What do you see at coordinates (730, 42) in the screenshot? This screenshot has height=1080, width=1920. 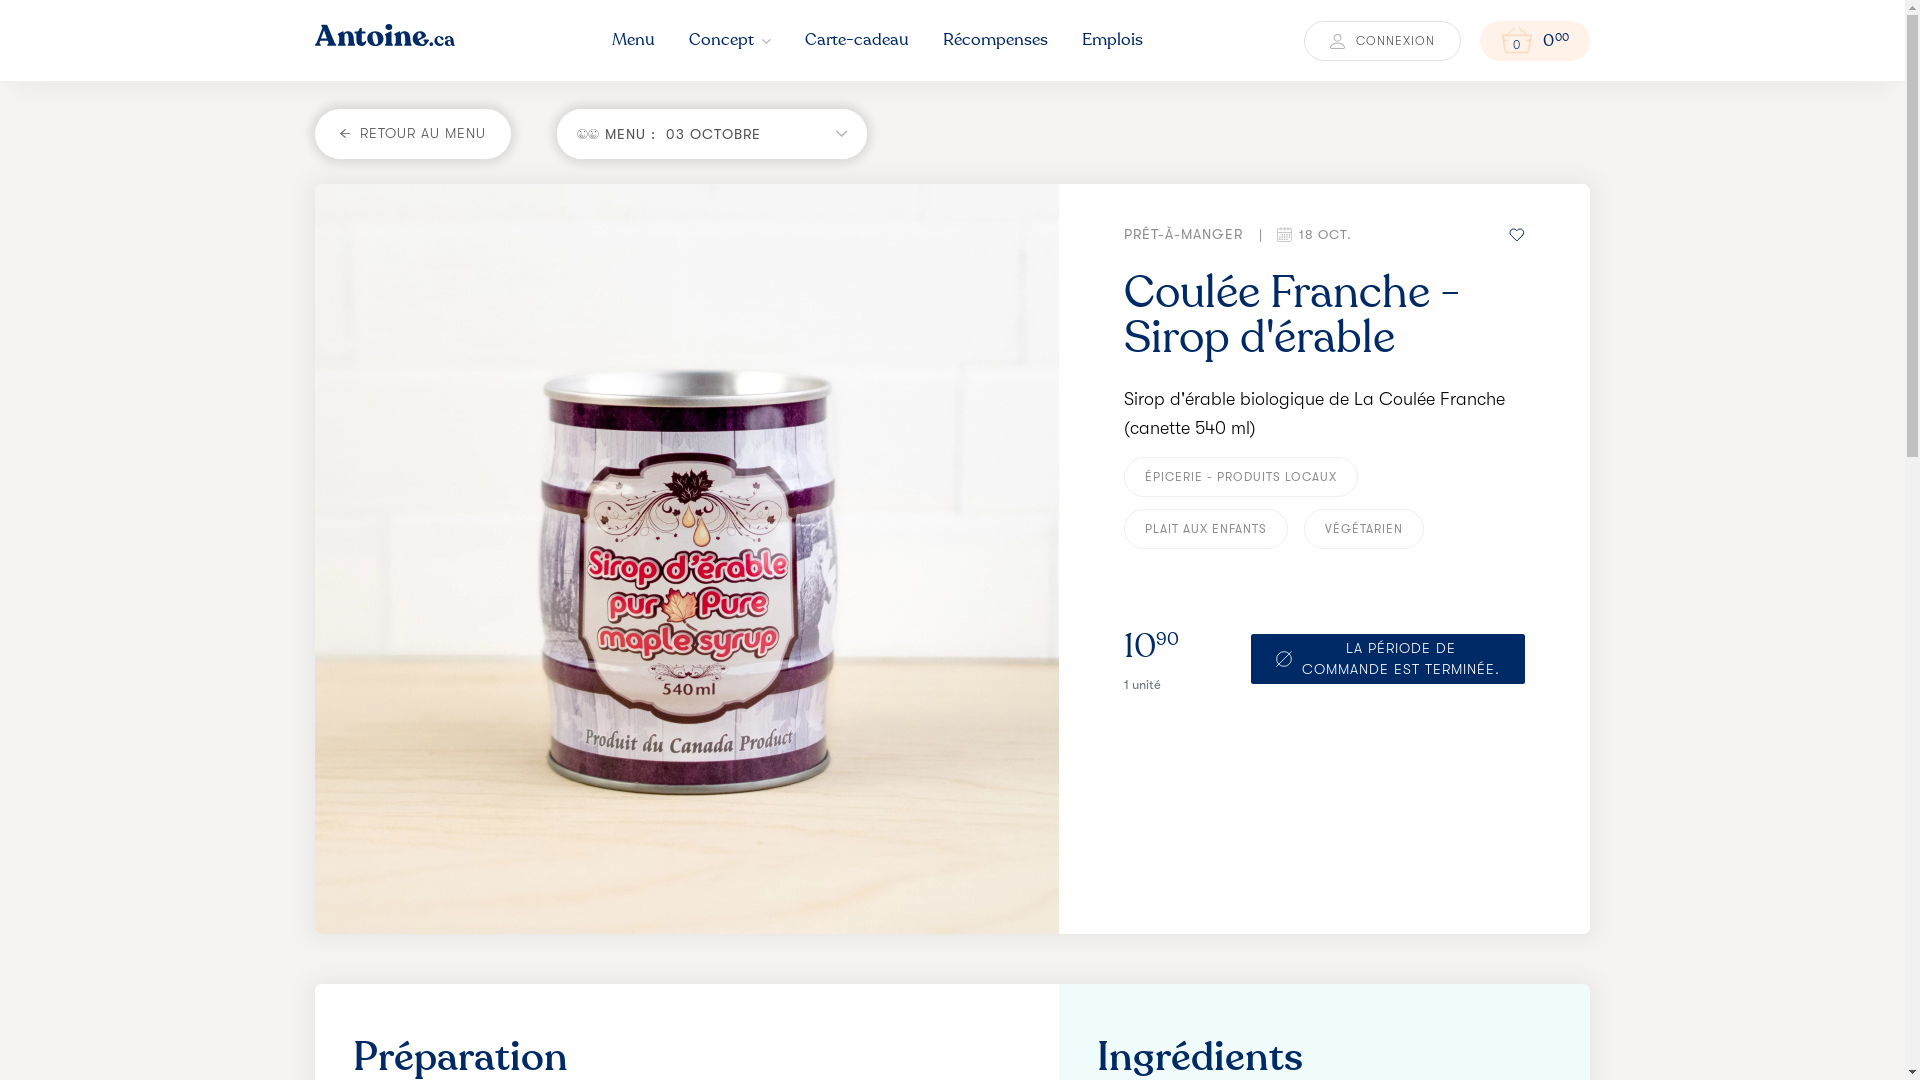 I see `Concept` at bounding box center [730, 42].